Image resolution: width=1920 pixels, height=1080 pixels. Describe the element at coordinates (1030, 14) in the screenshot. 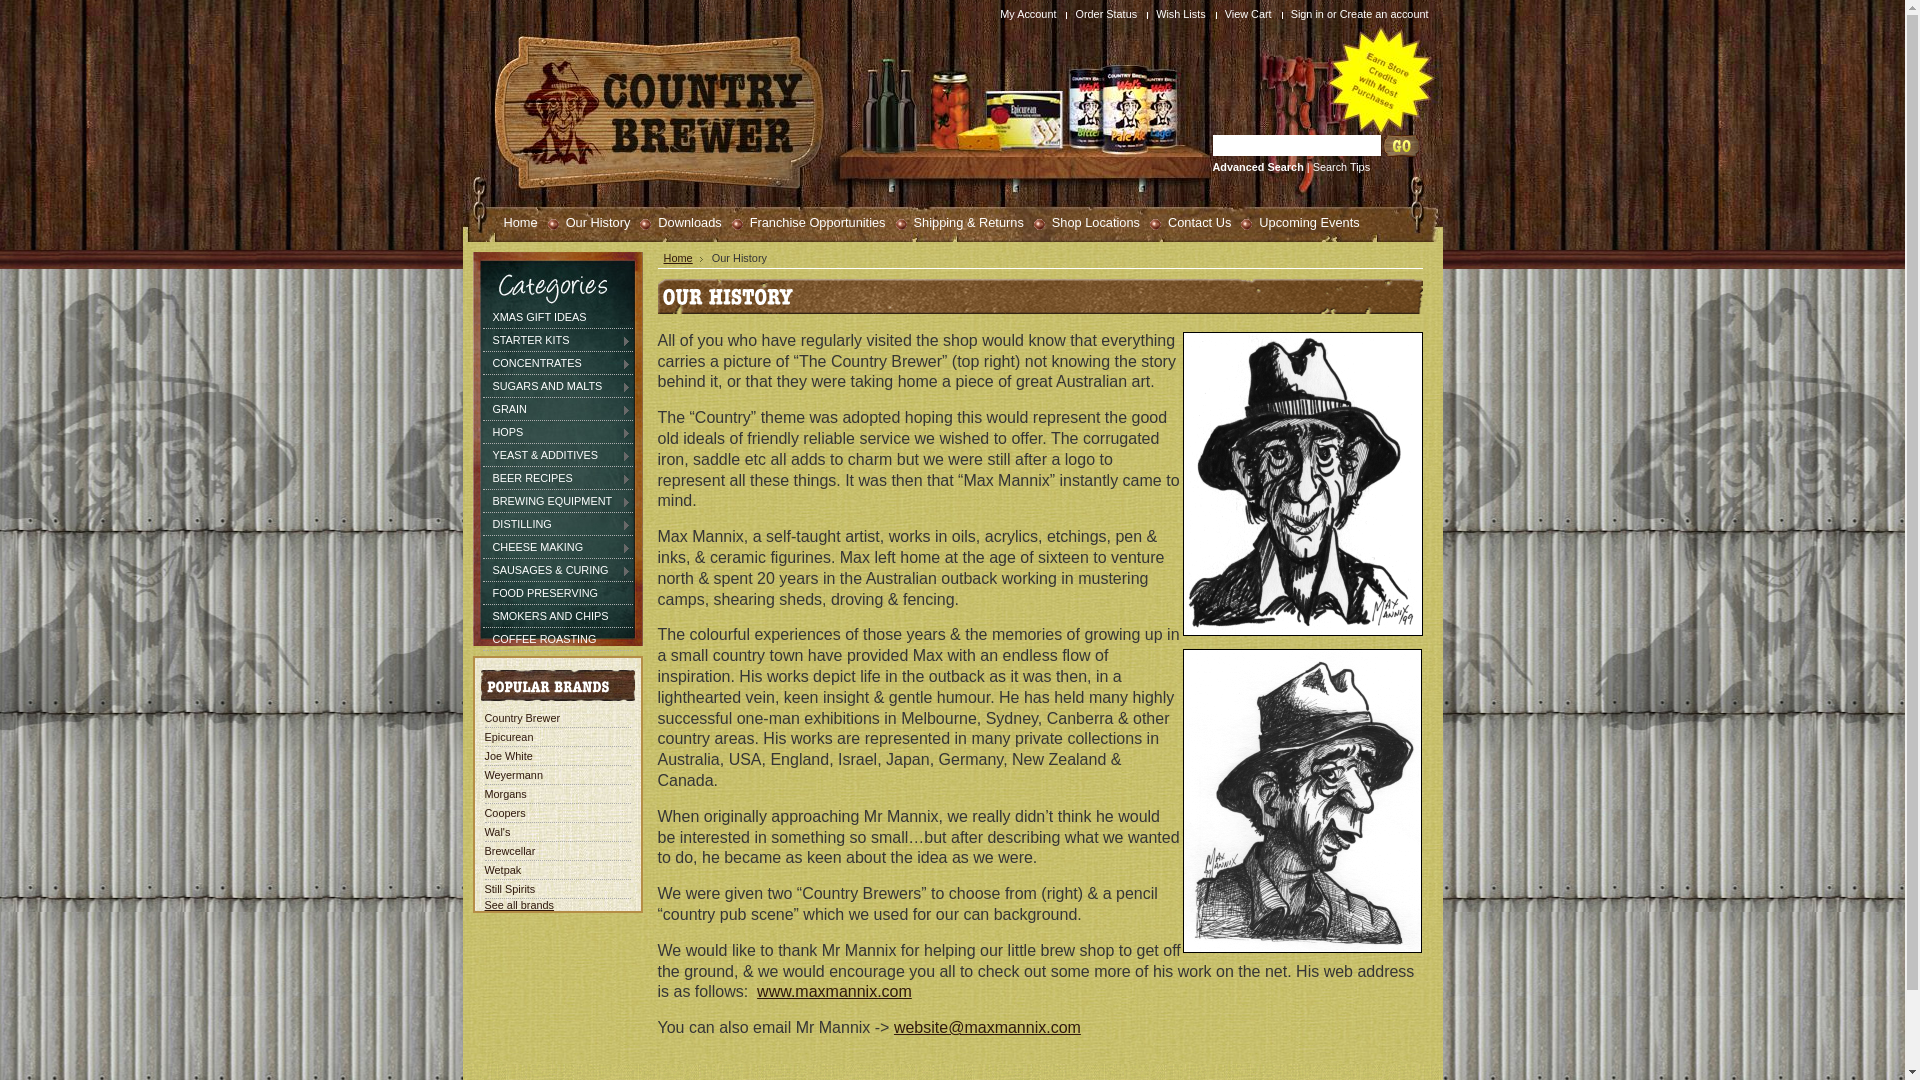

I see `My Account` at that location.